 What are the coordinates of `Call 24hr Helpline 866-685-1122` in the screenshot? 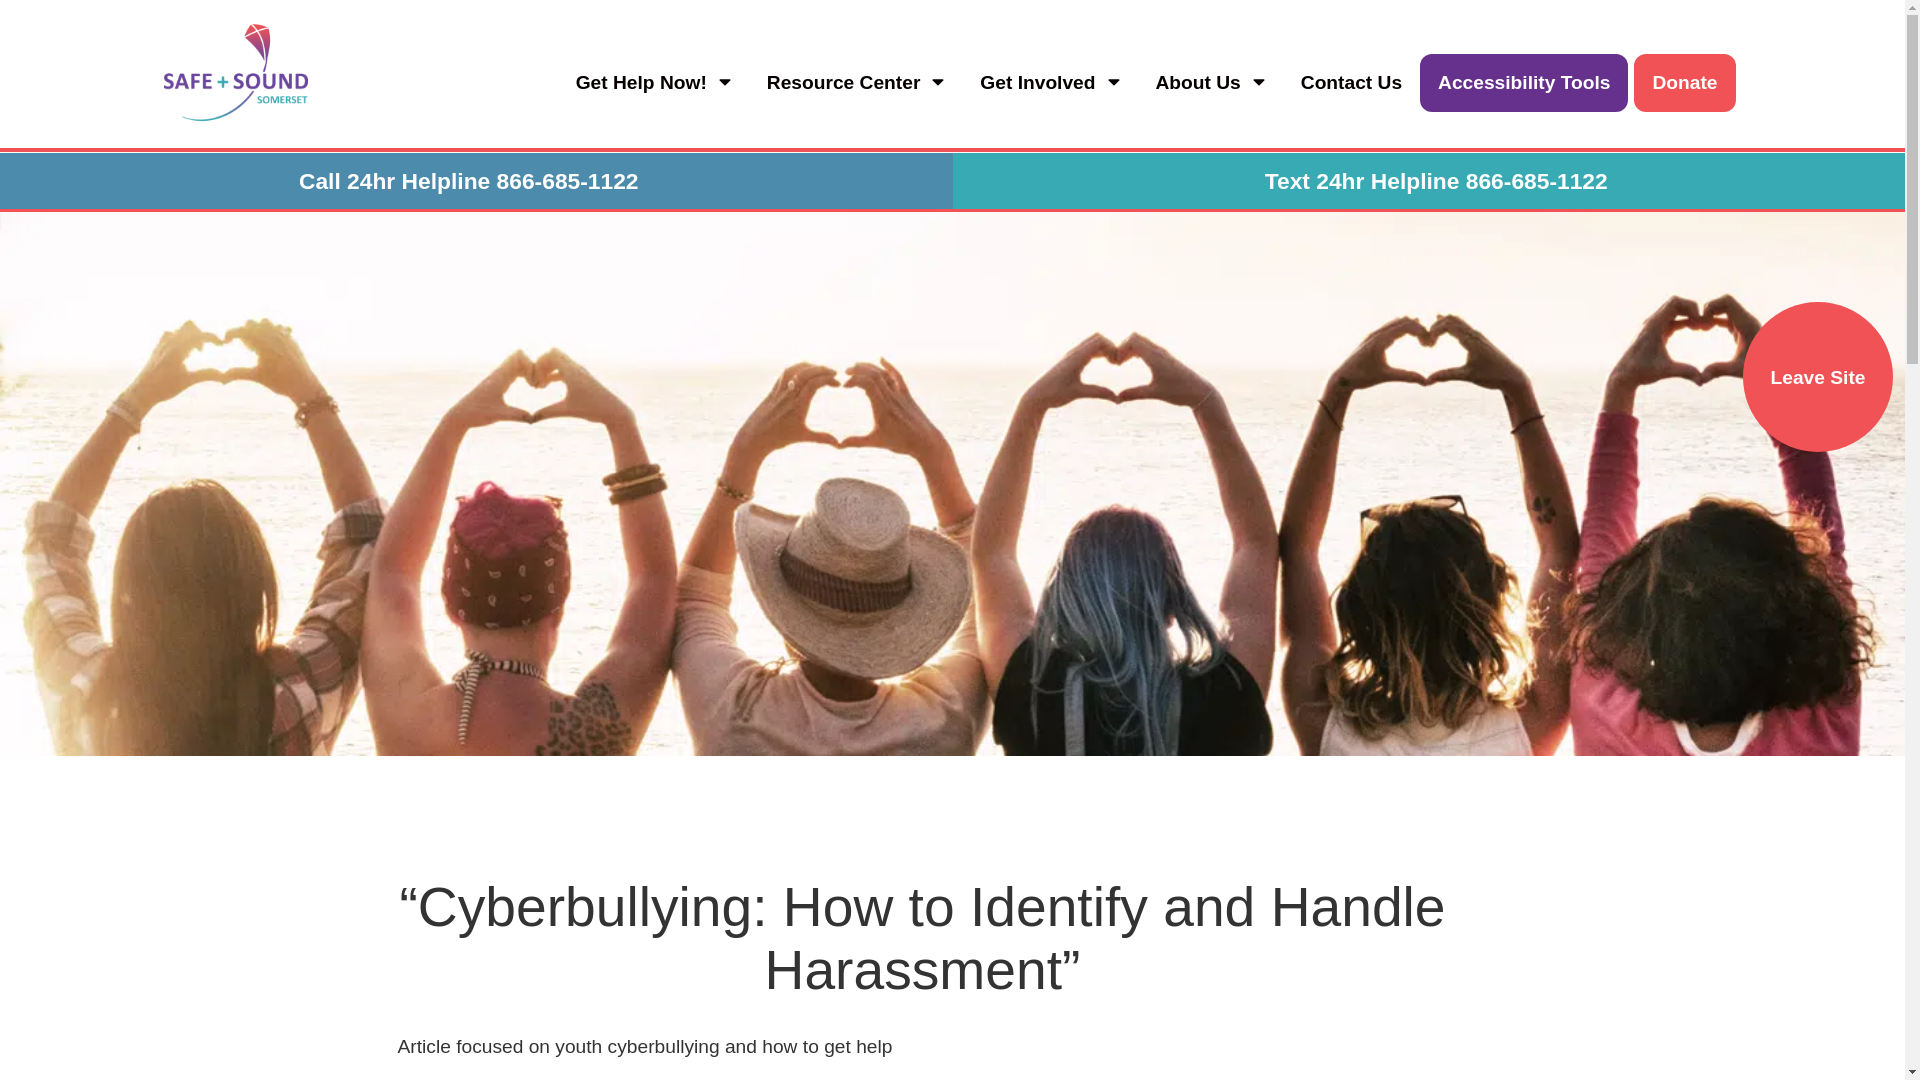 It's located at (469, 181).